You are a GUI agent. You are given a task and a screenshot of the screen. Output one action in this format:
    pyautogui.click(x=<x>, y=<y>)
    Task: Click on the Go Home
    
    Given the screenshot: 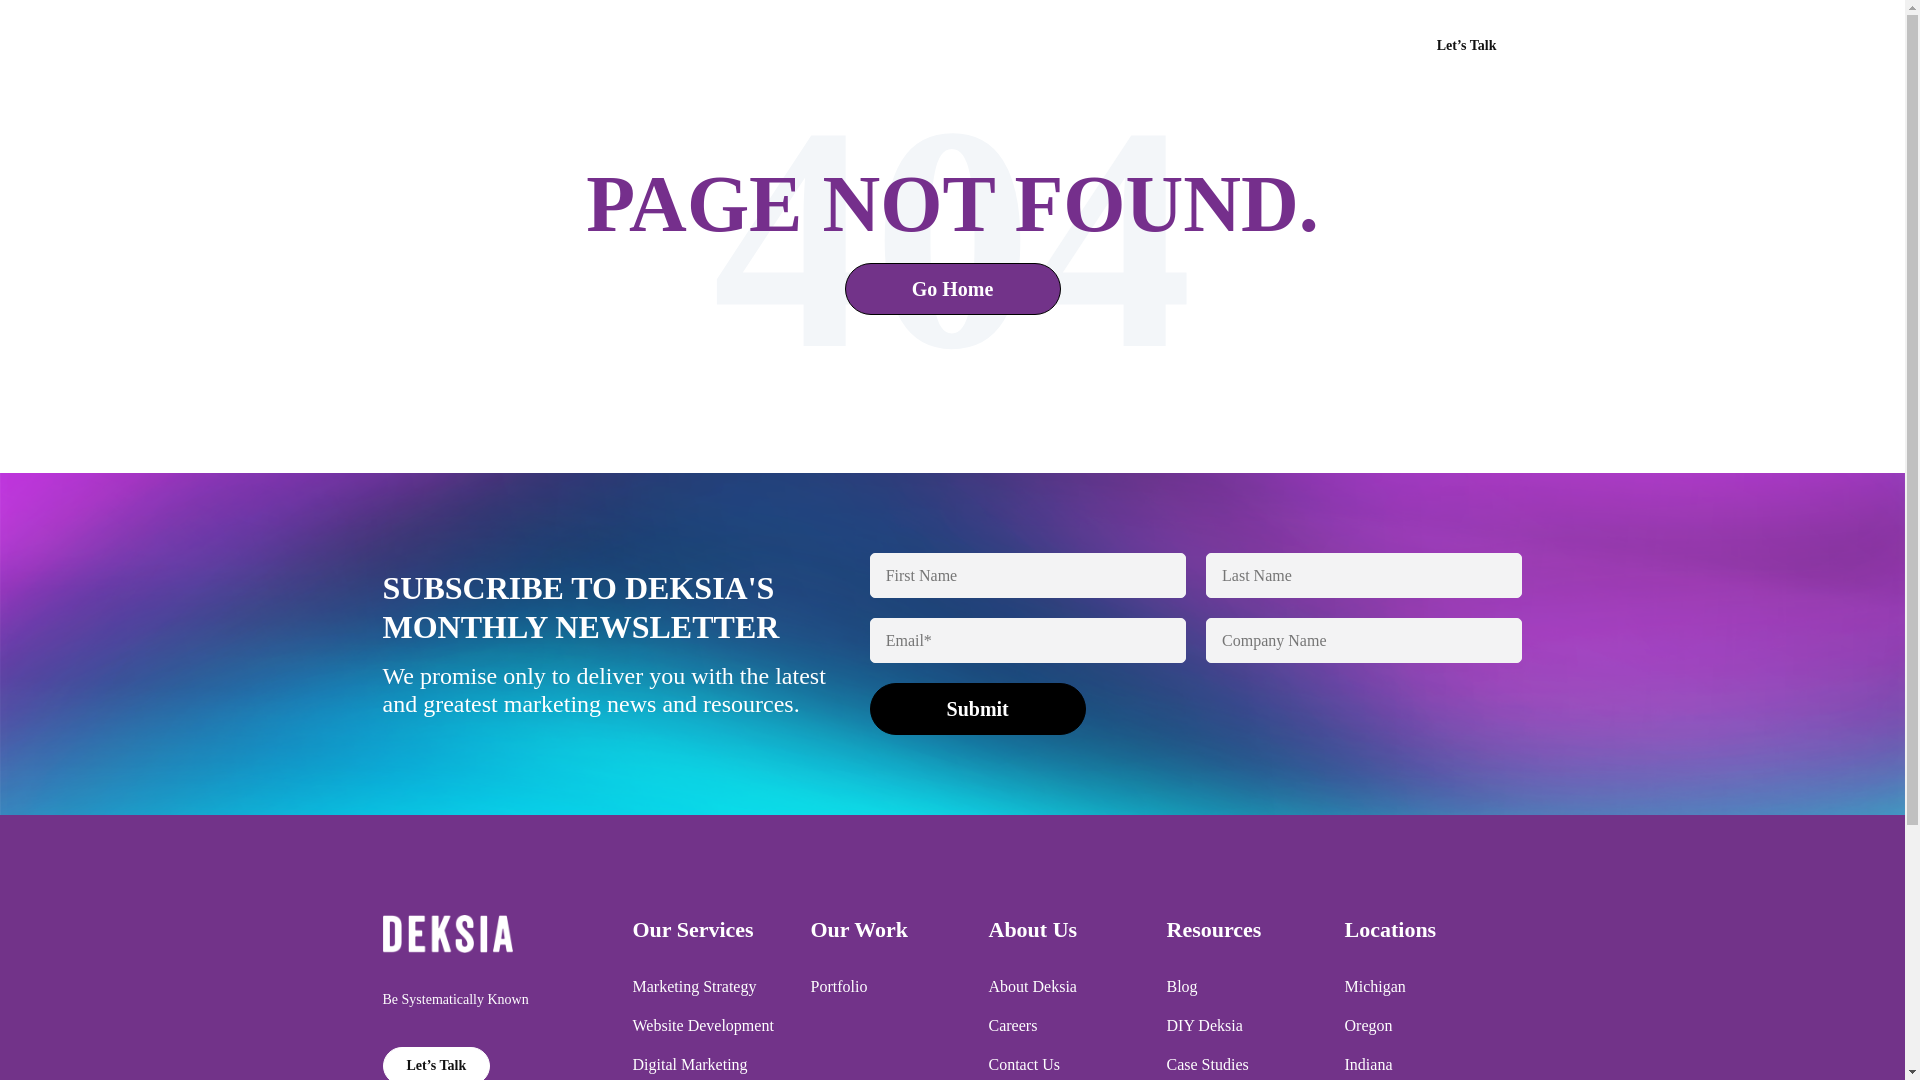 What is the action you would take?
    pyautogui.click(x=952, y=289)
    